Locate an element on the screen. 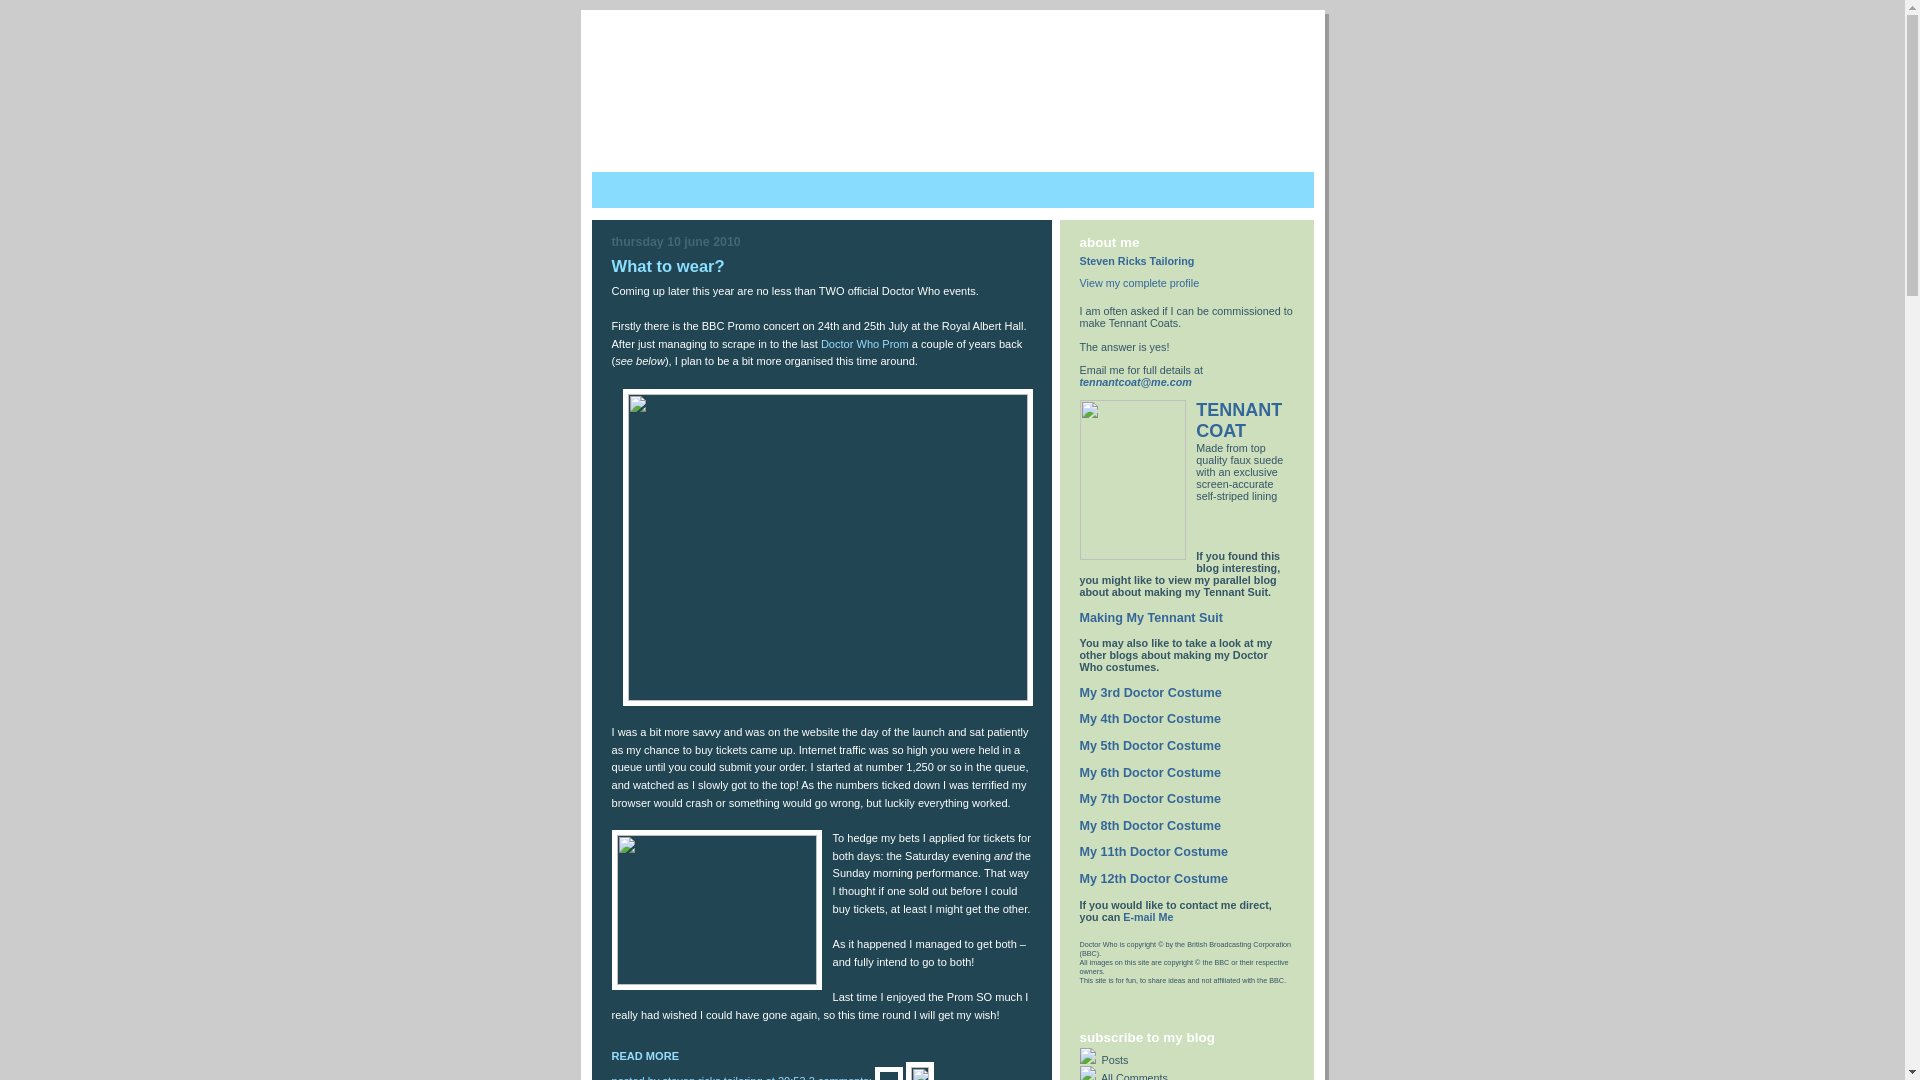  2 comments: is located at coordinates (842, 1077).